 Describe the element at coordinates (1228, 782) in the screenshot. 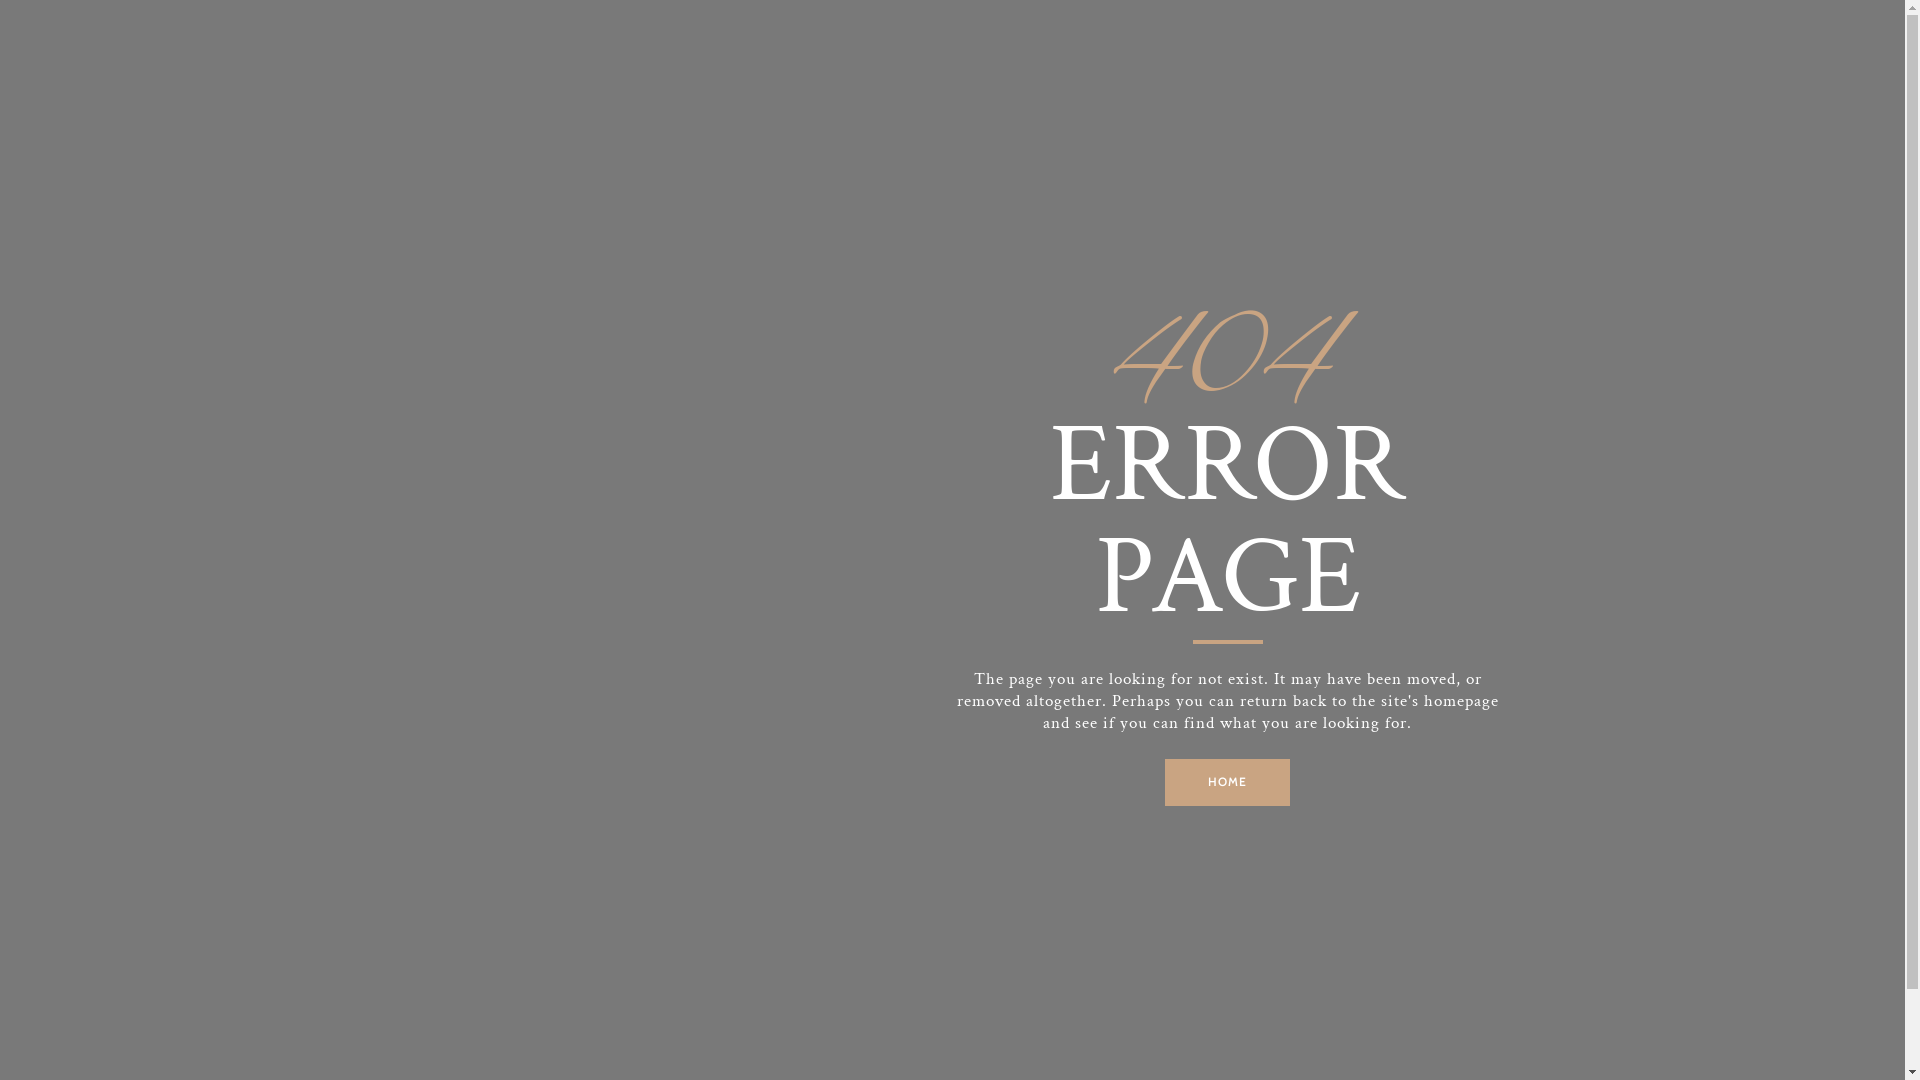

I see `HOME` at that location.